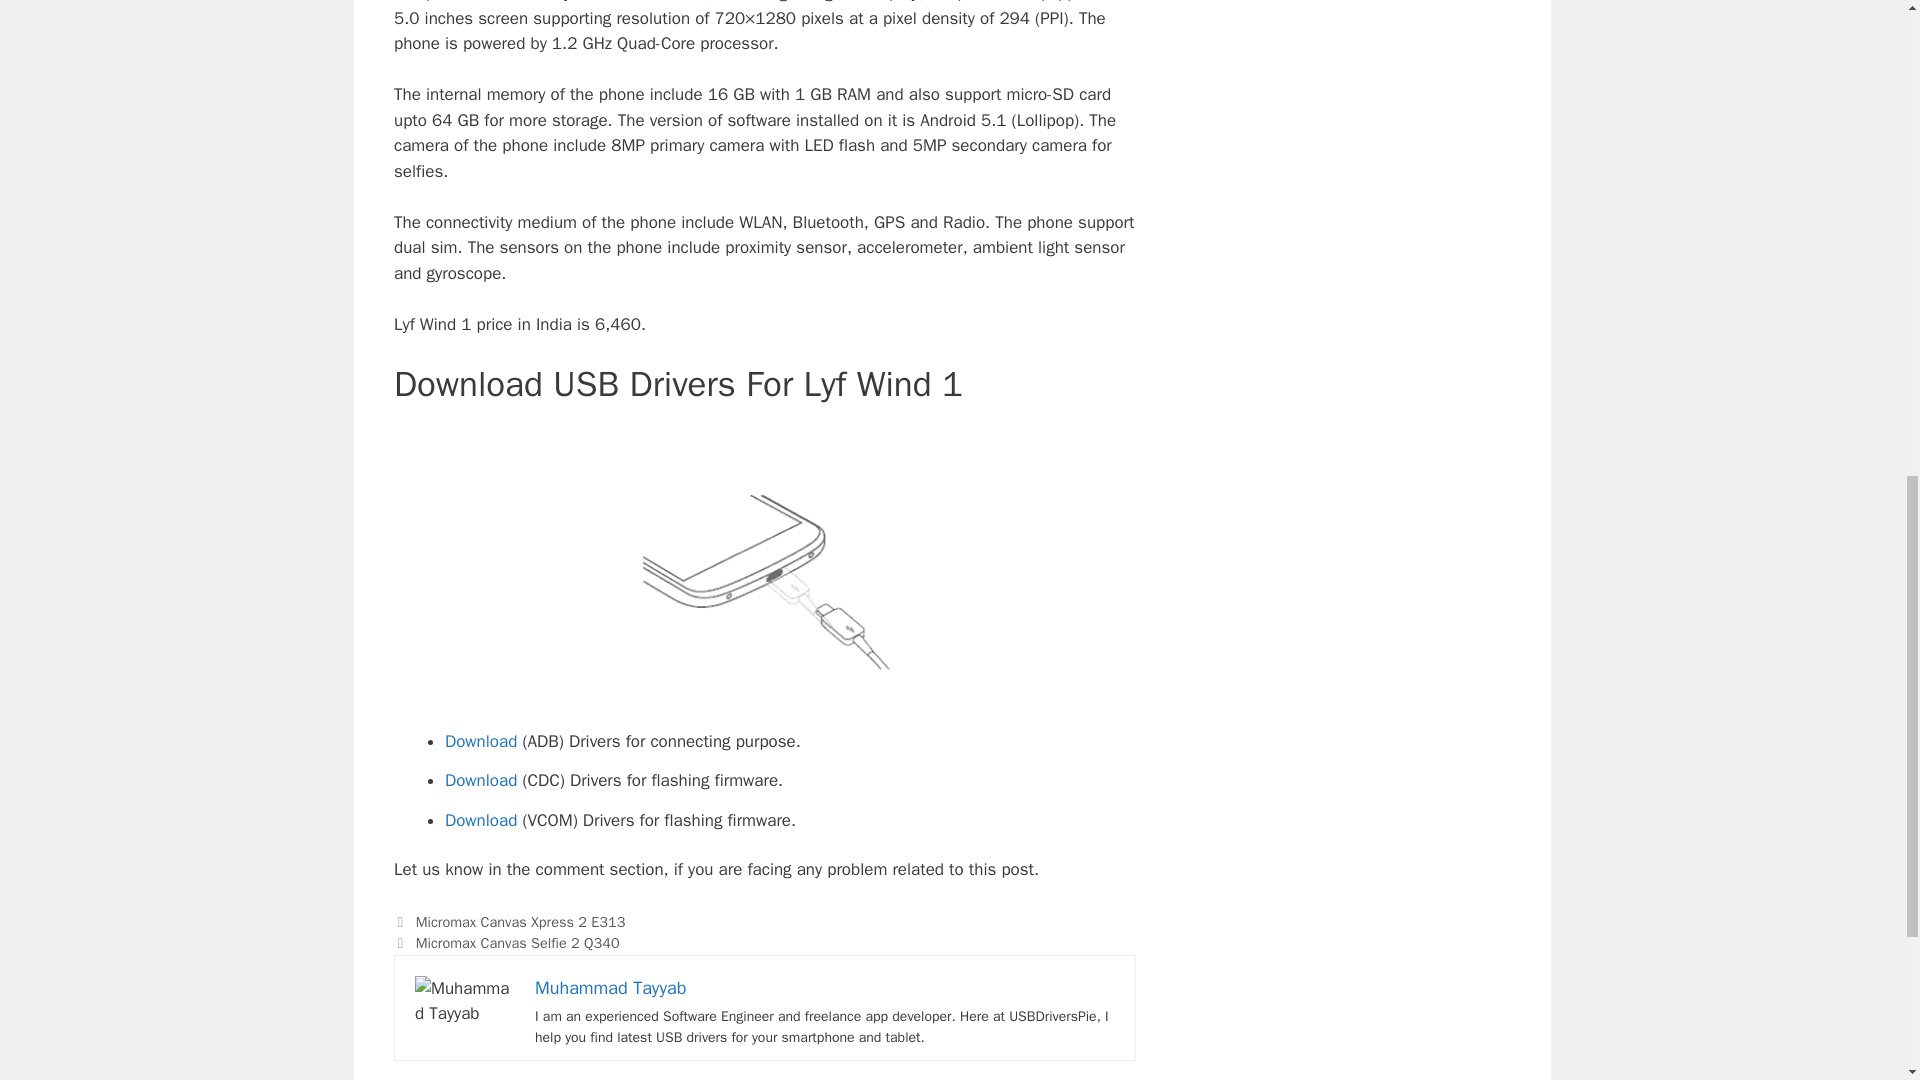 Image resolution: width=1920 pixels, height=1080 pixels. Describe the element at coordinates (520, 921) in the screenshot. I see `Micromax Canvas Xpress 2 E313` at that location.